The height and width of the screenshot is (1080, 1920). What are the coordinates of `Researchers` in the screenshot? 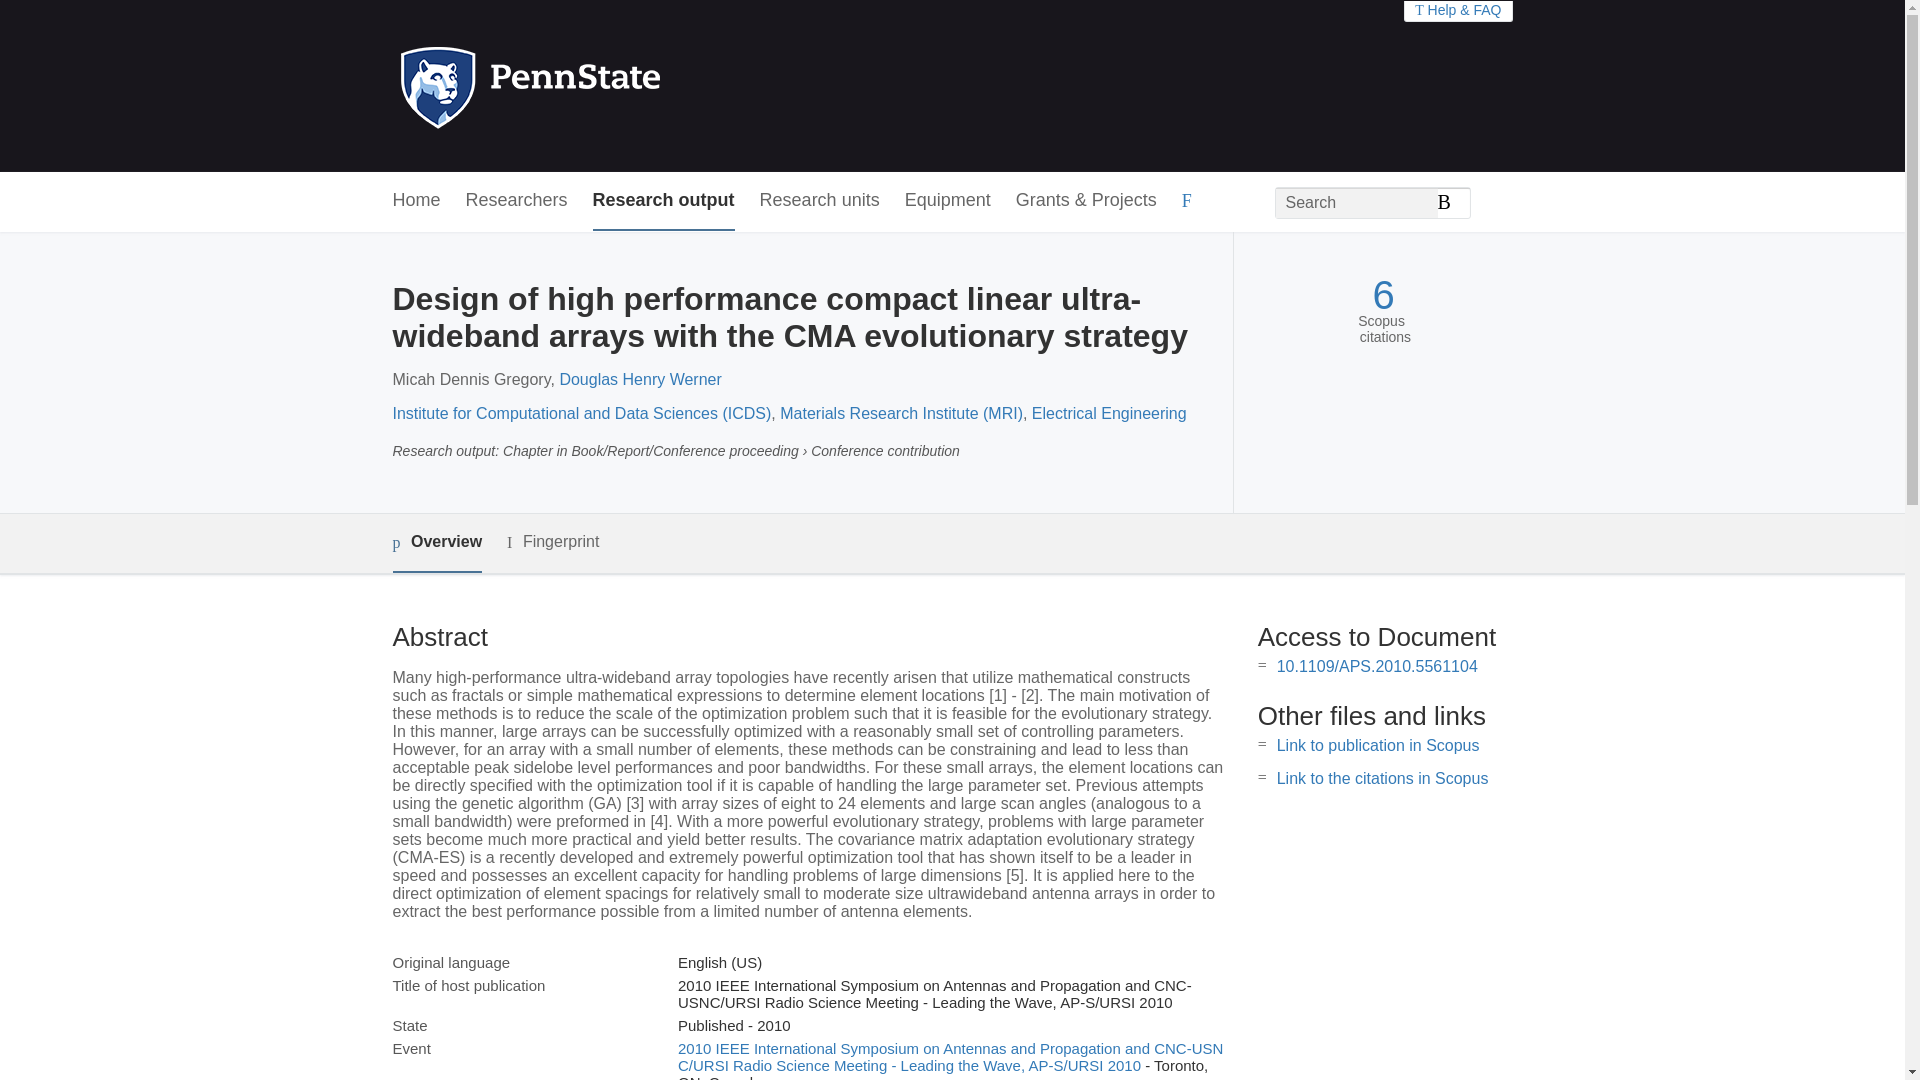 It's located at (517, 201).